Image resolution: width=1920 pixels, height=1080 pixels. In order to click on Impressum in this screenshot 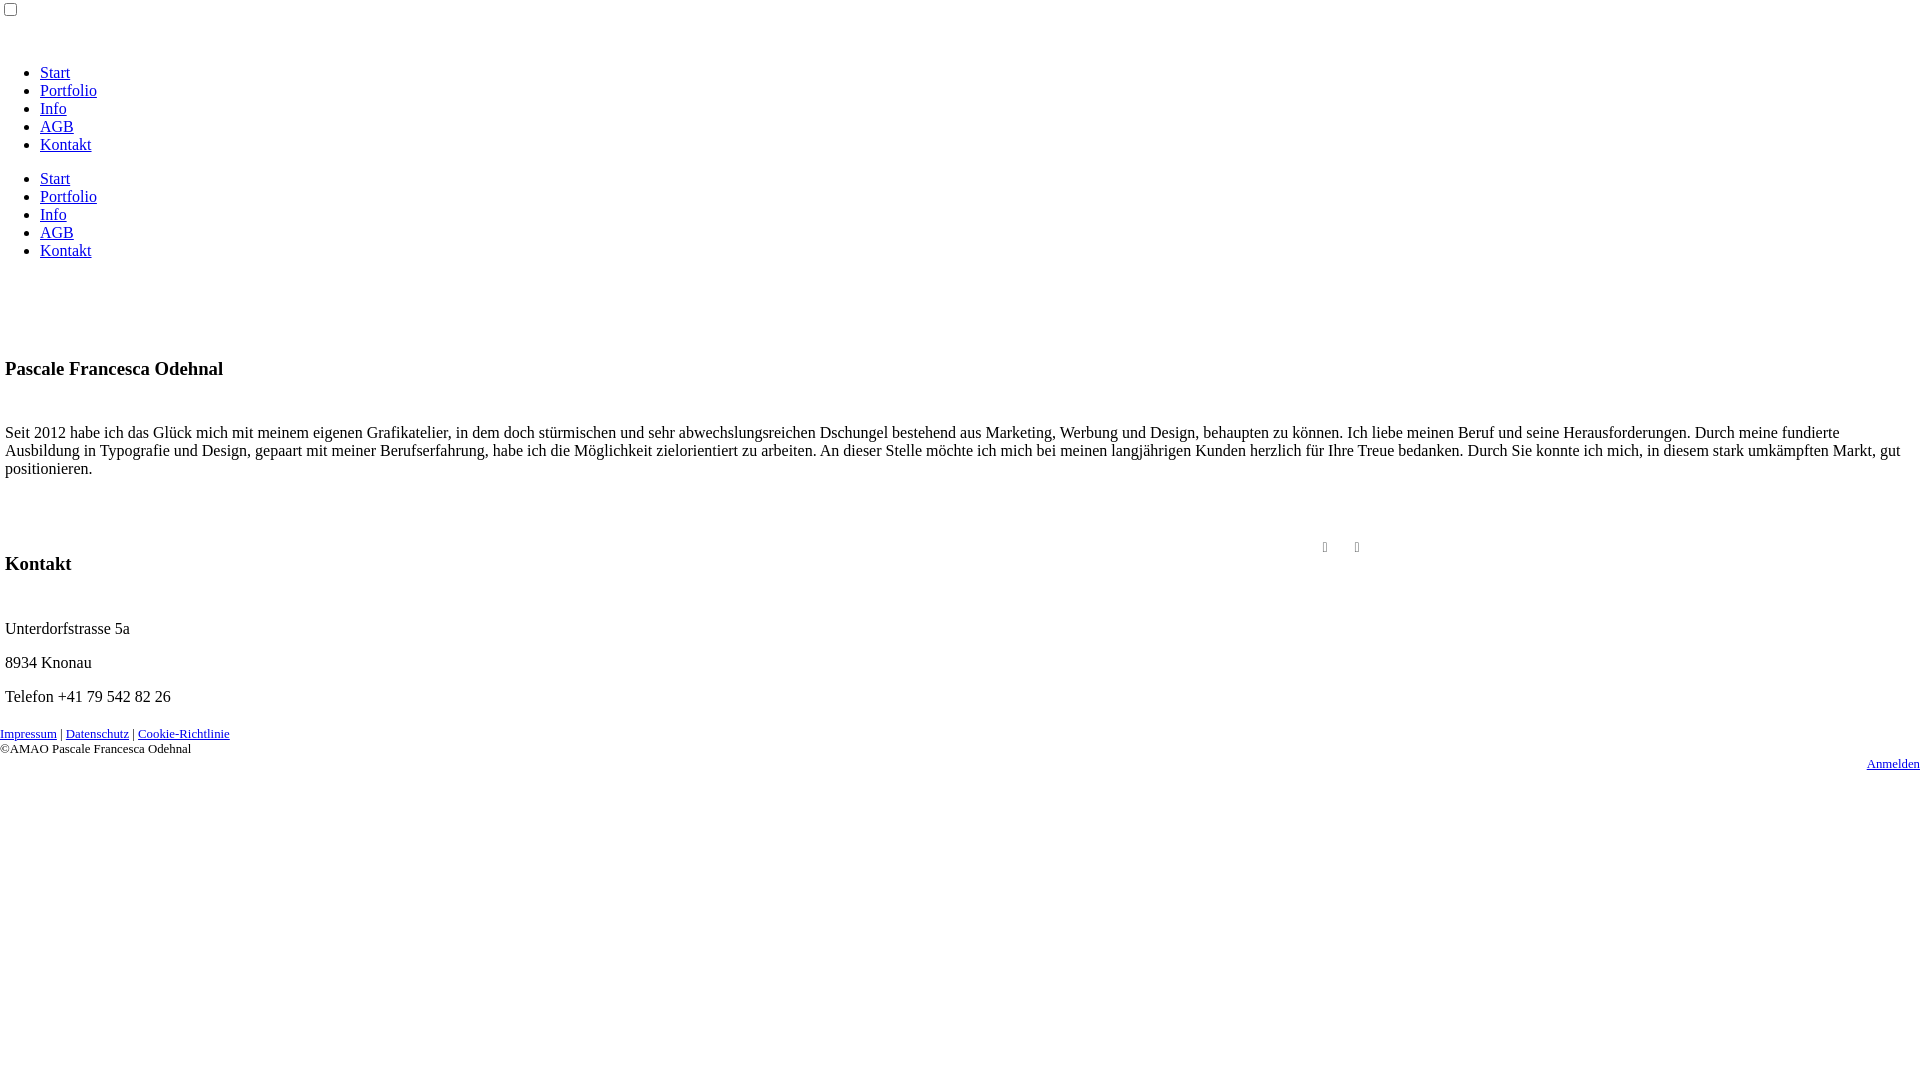, I will do `click(28, 734)`.